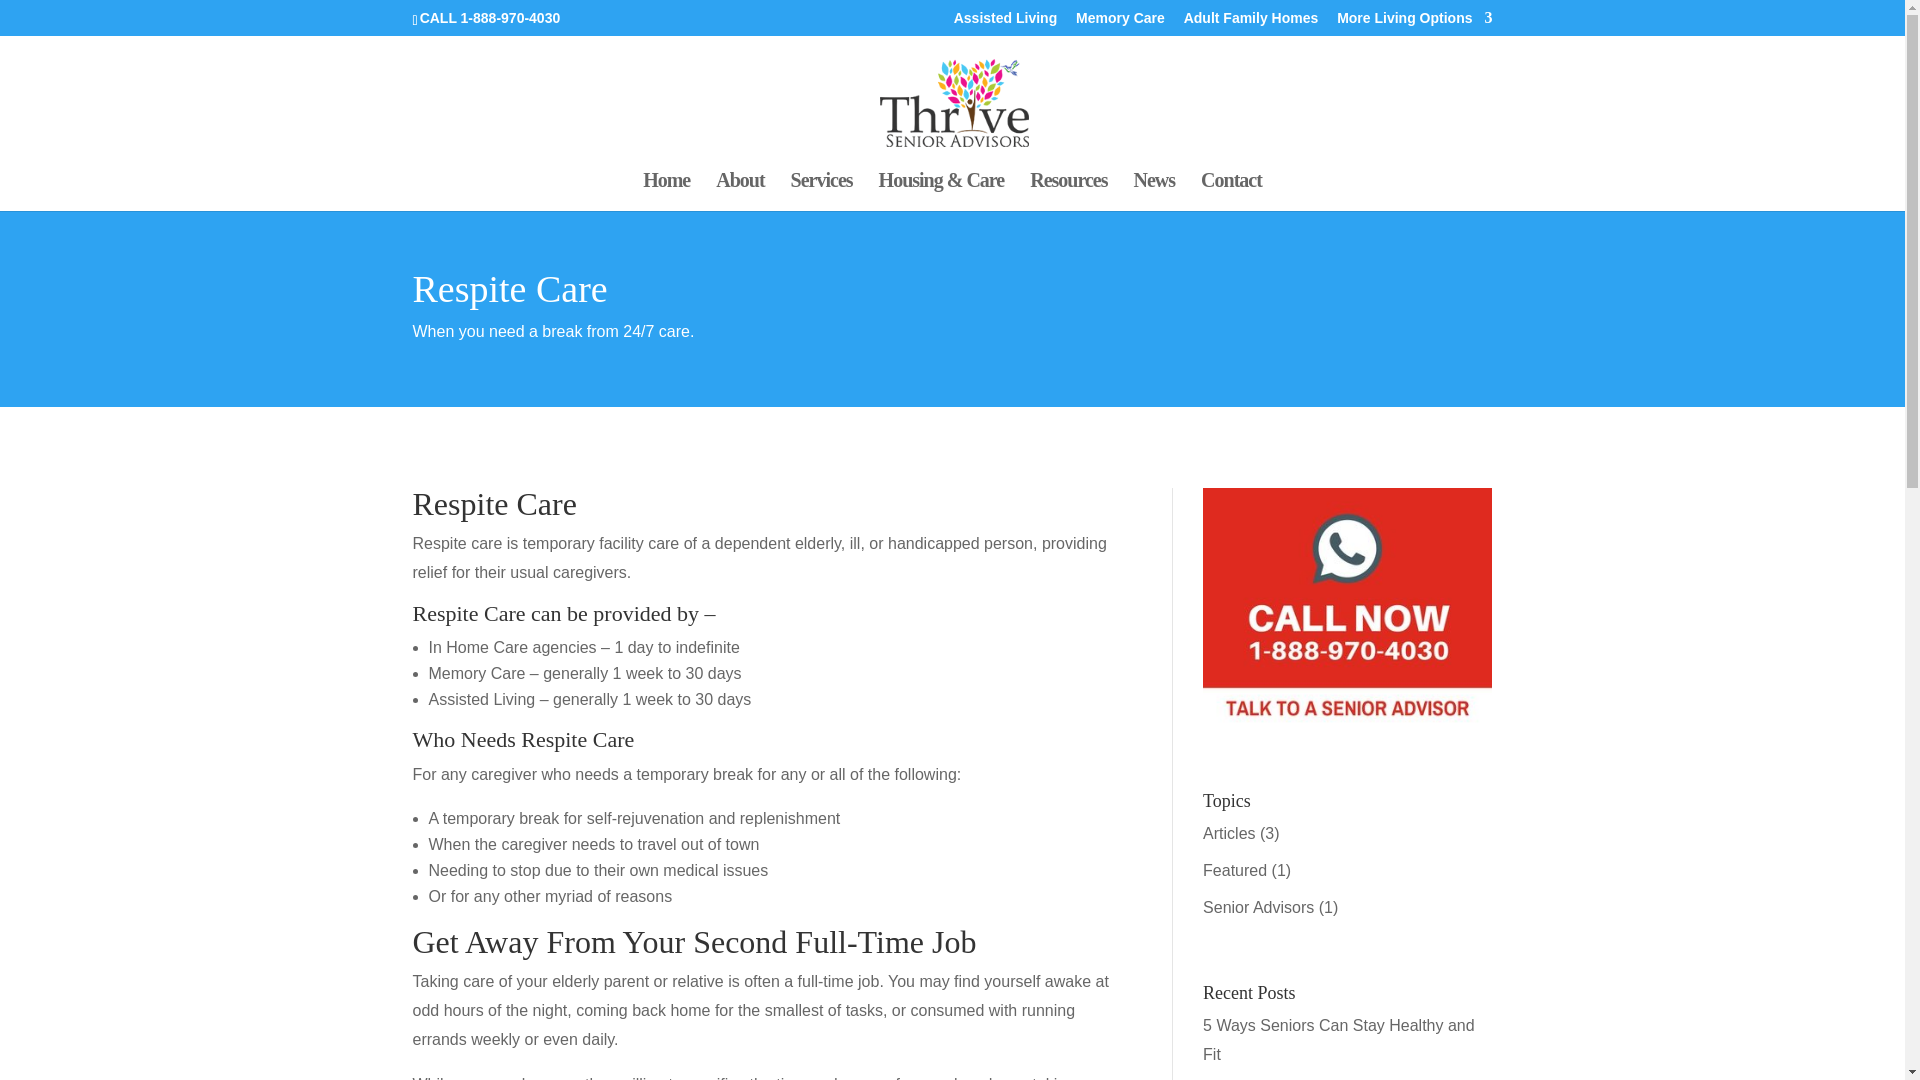 Image resolution: width=1920 pixels, height=1080 pixels. What do you see at coordinates (666, 191) in the screenshot?
I see `Home` at bounding box center [666, 191].